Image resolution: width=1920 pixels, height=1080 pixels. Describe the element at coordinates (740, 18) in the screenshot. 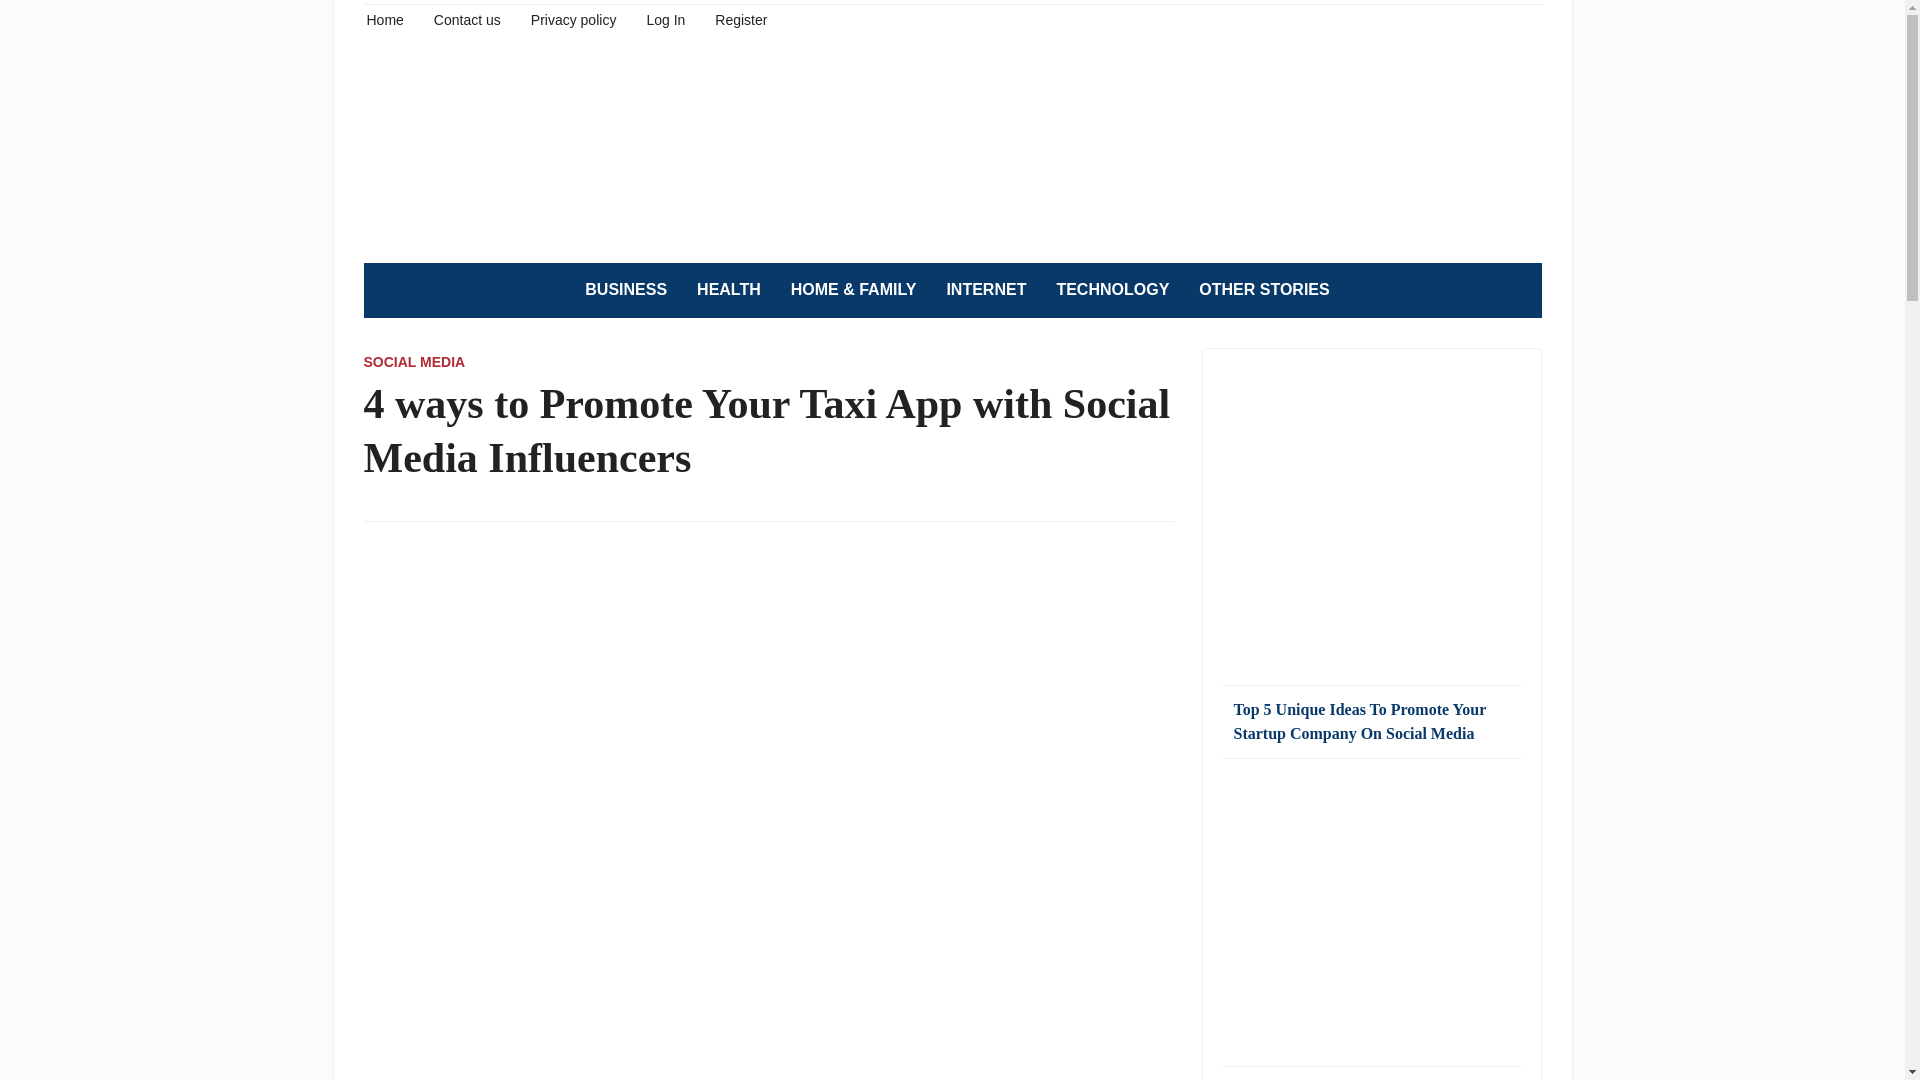

I see `Register` at that location.